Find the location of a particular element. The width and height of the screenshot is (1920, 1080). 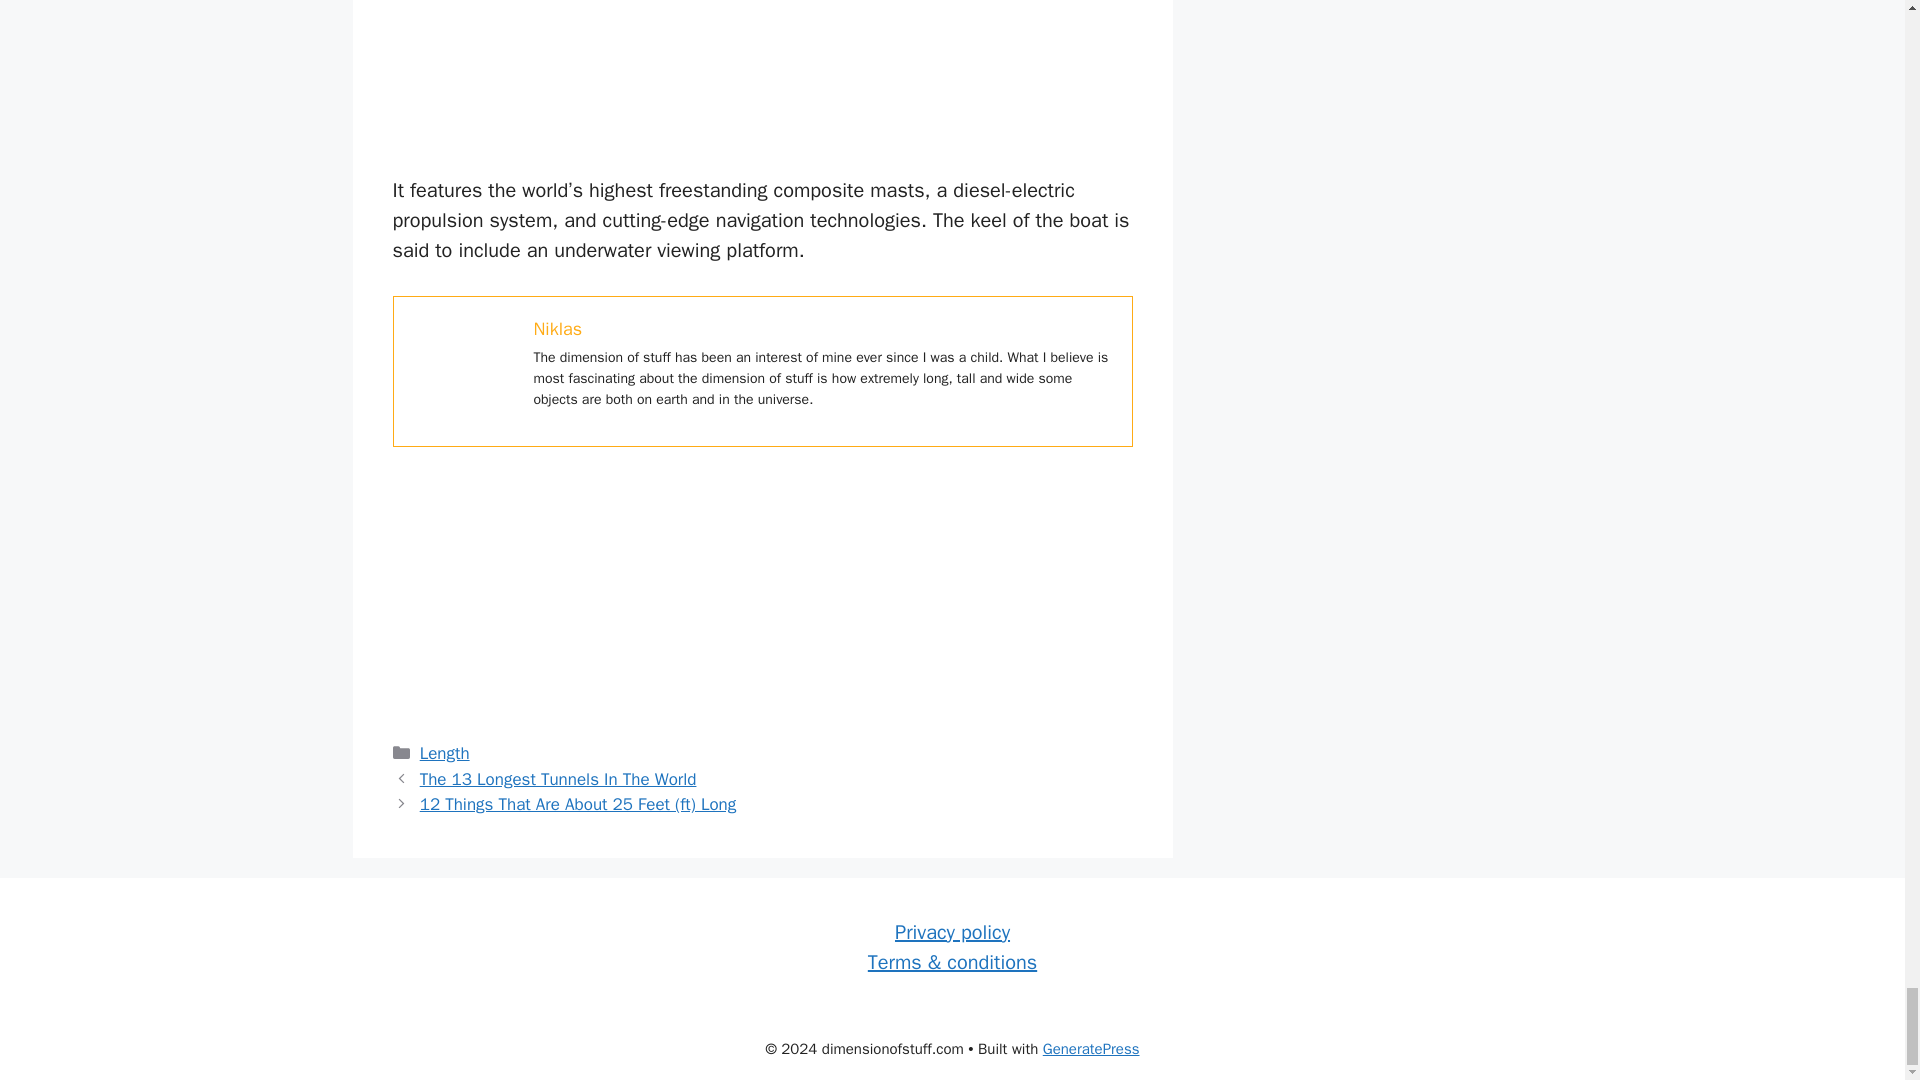

GeneratePress is located at coordinates (1091, 1049).